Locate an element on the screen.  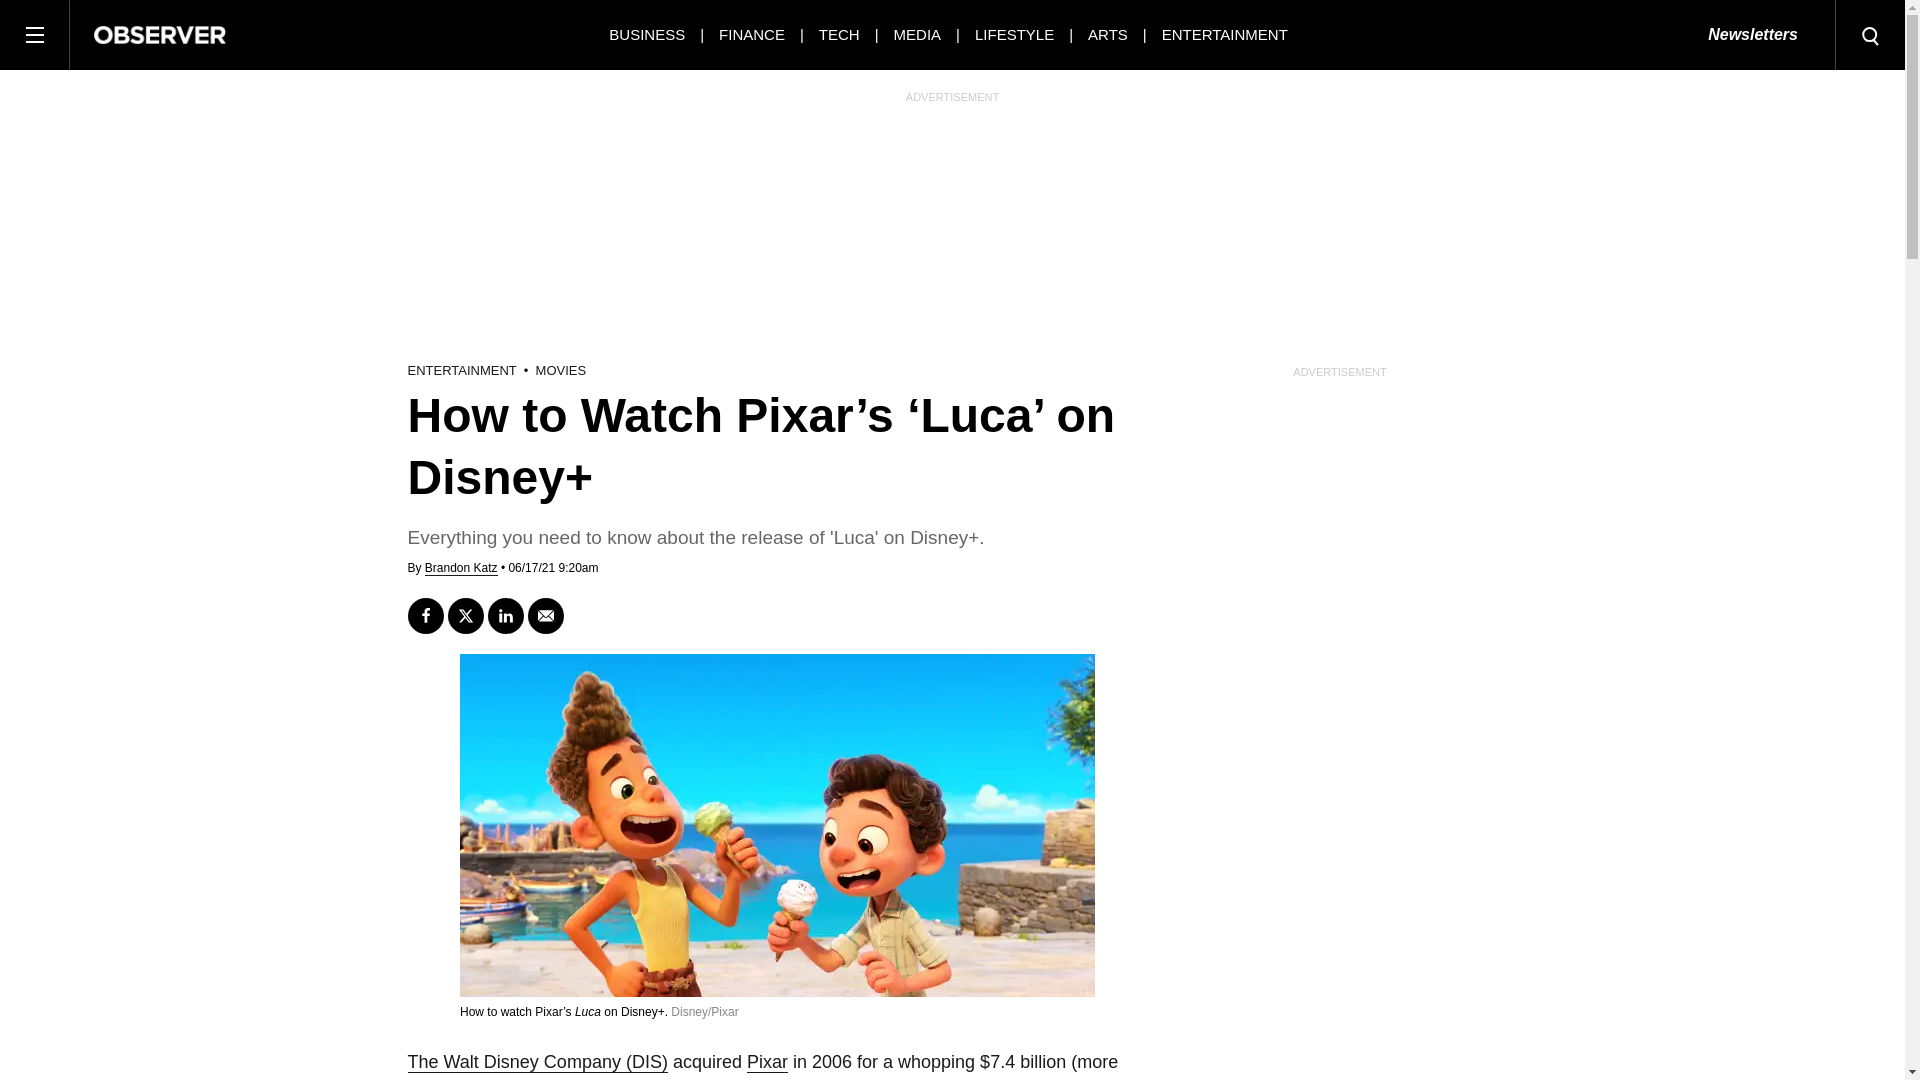
BUSINESS is located at coordinates (646, 34).